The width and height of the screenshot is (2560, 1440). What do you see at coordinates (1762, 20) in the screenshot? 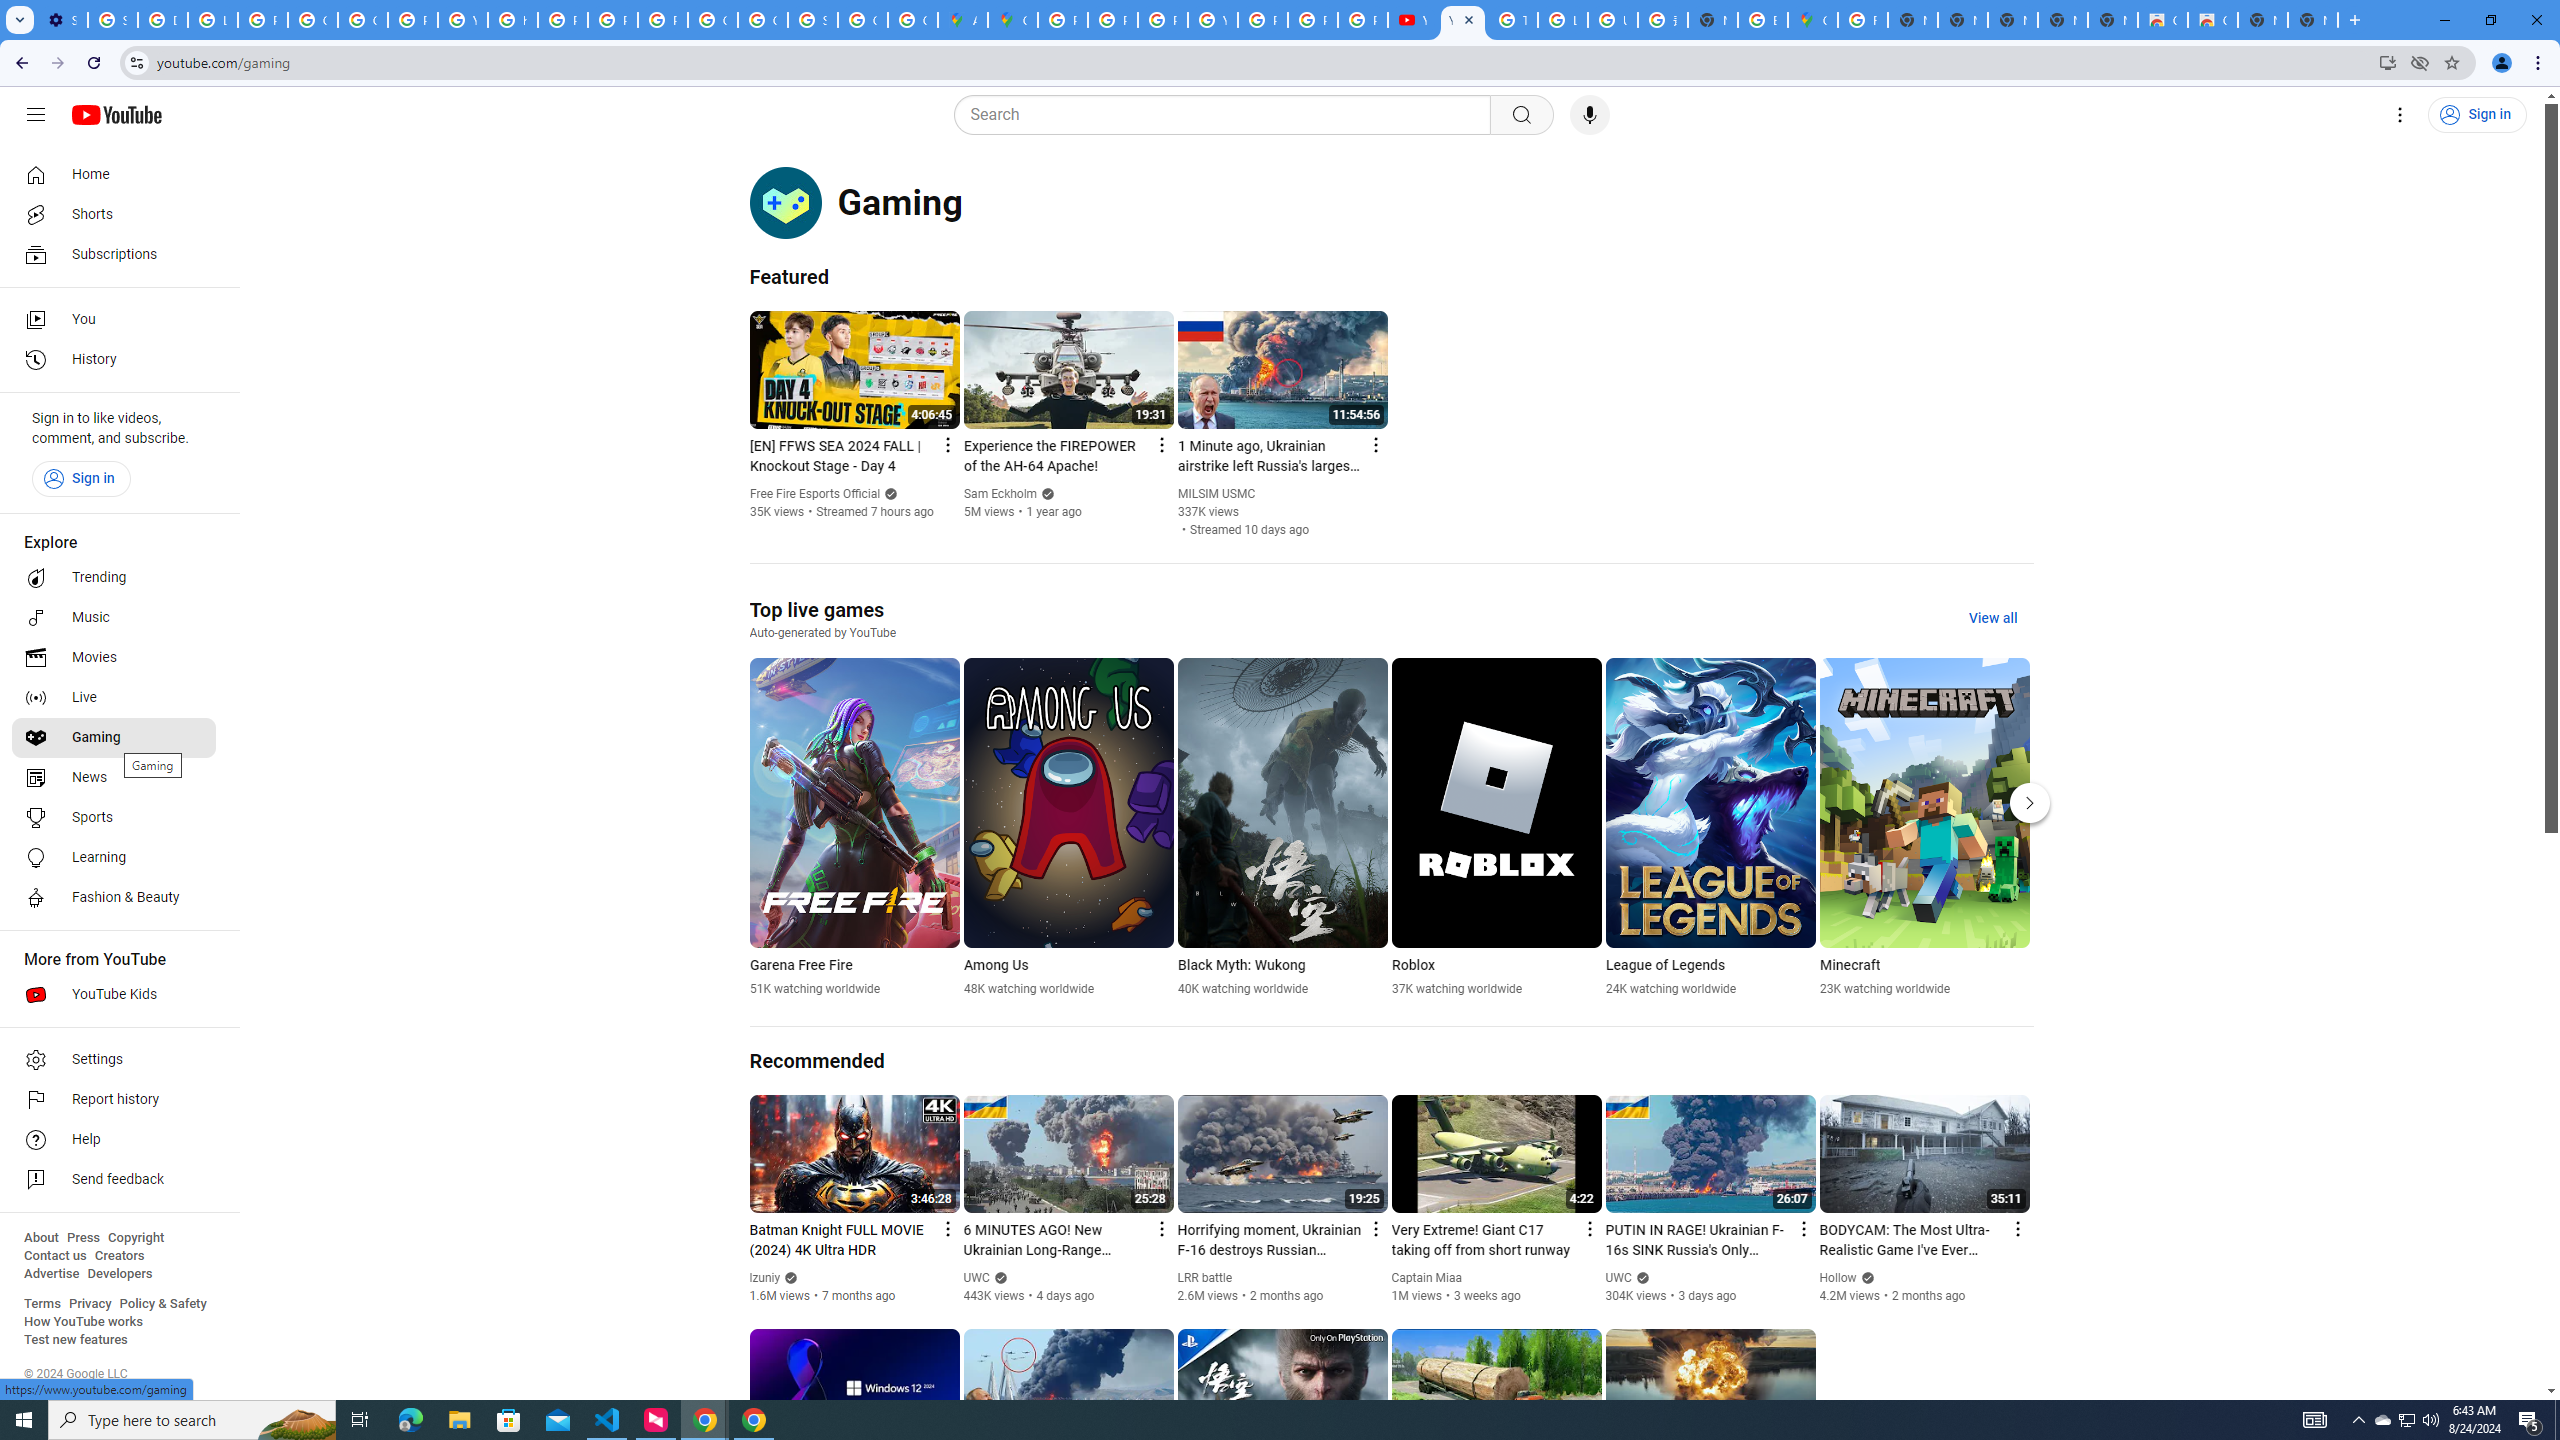
I see `Explore new street-level details - Google Maps Help` at bounding box center [1762, 20].